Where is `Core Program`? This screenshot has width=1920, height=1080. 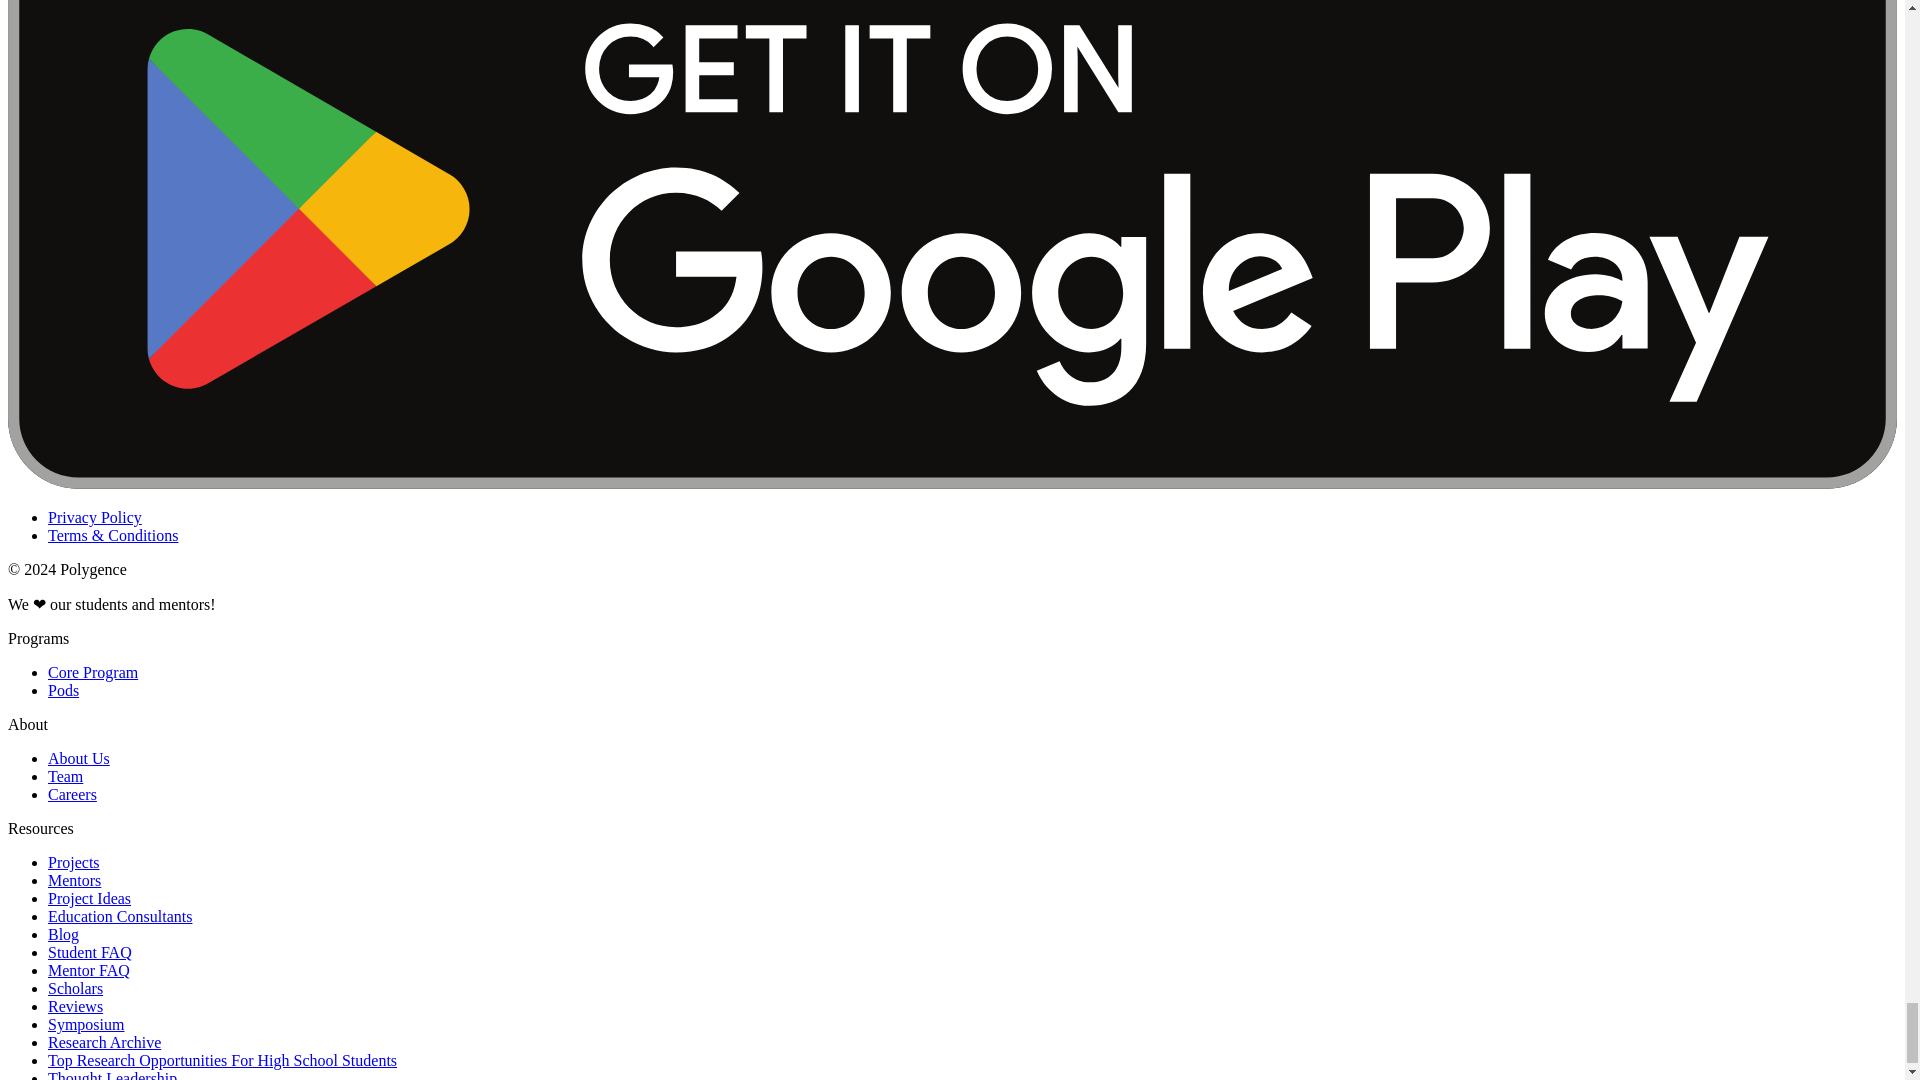
Core Program is located at coordinates (93, 672).